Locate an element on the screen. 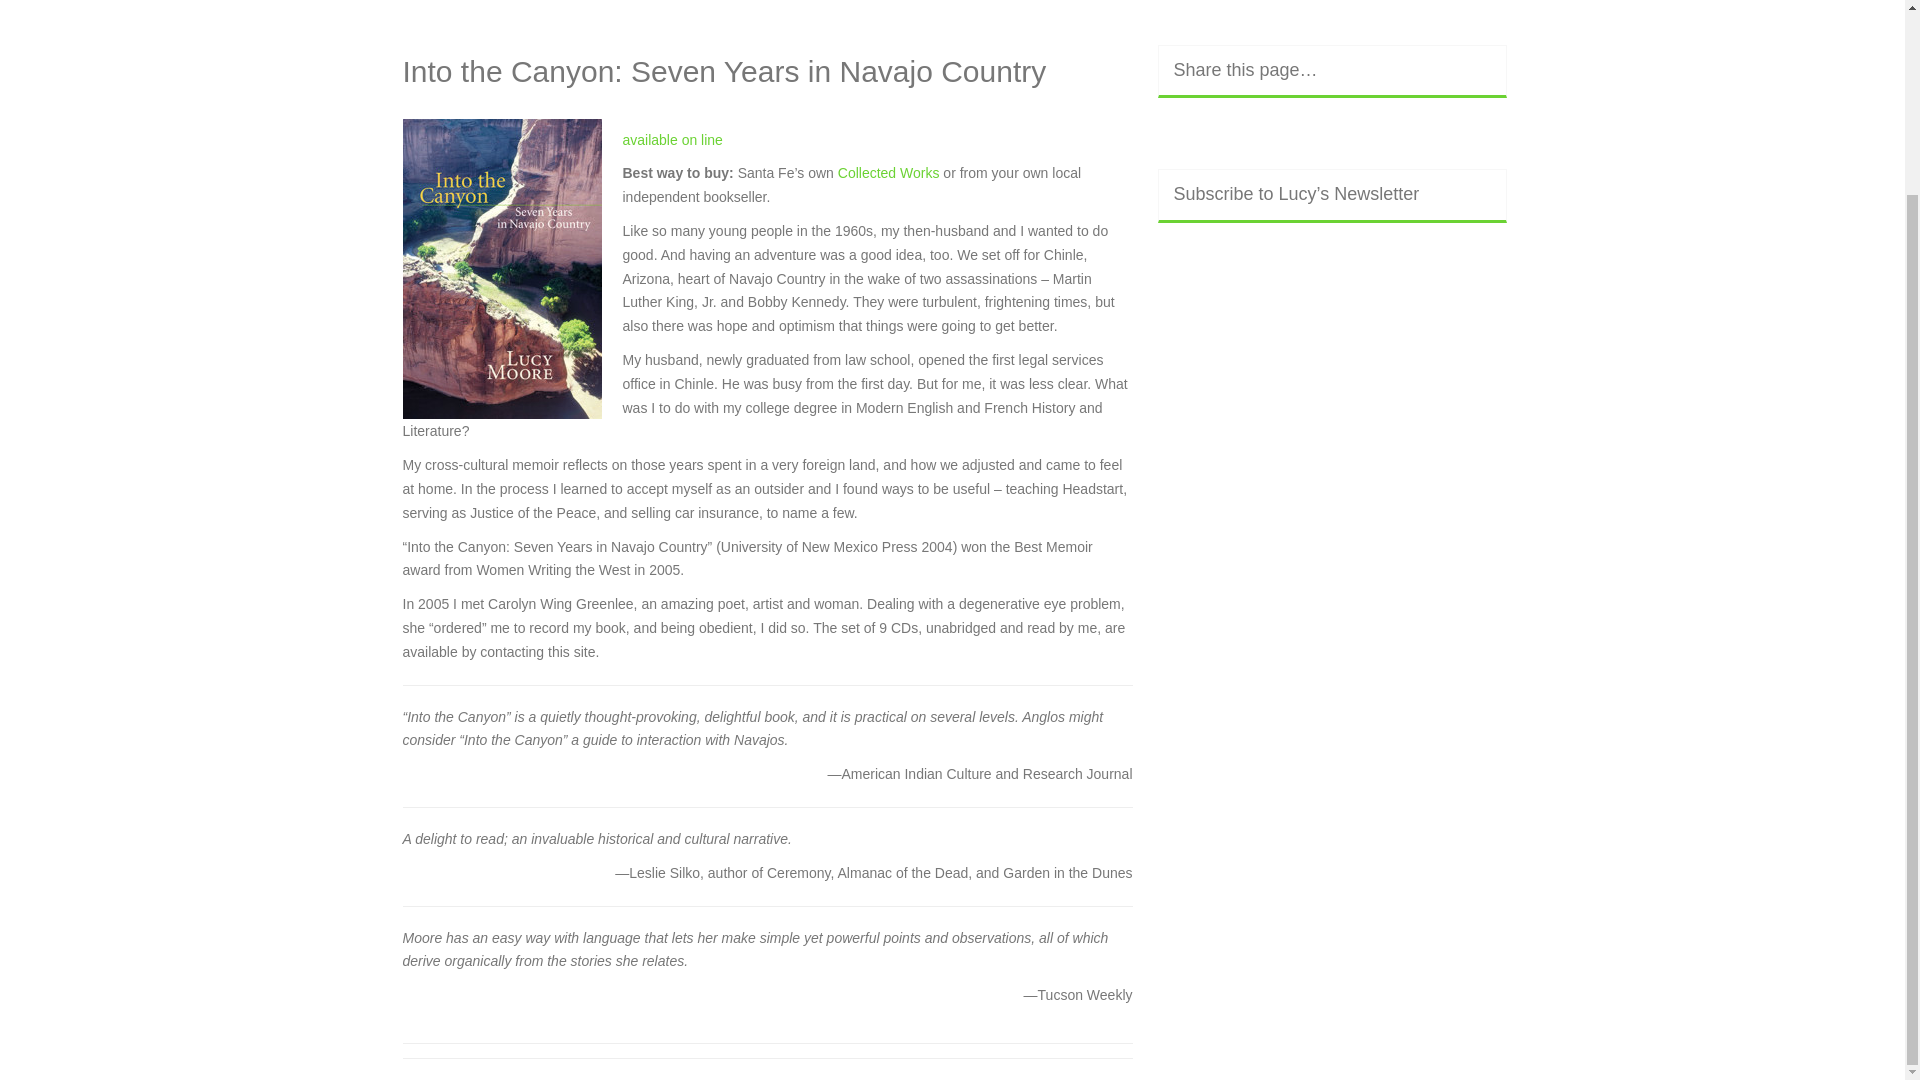  Collected Works is located at coordinates (890, 173).